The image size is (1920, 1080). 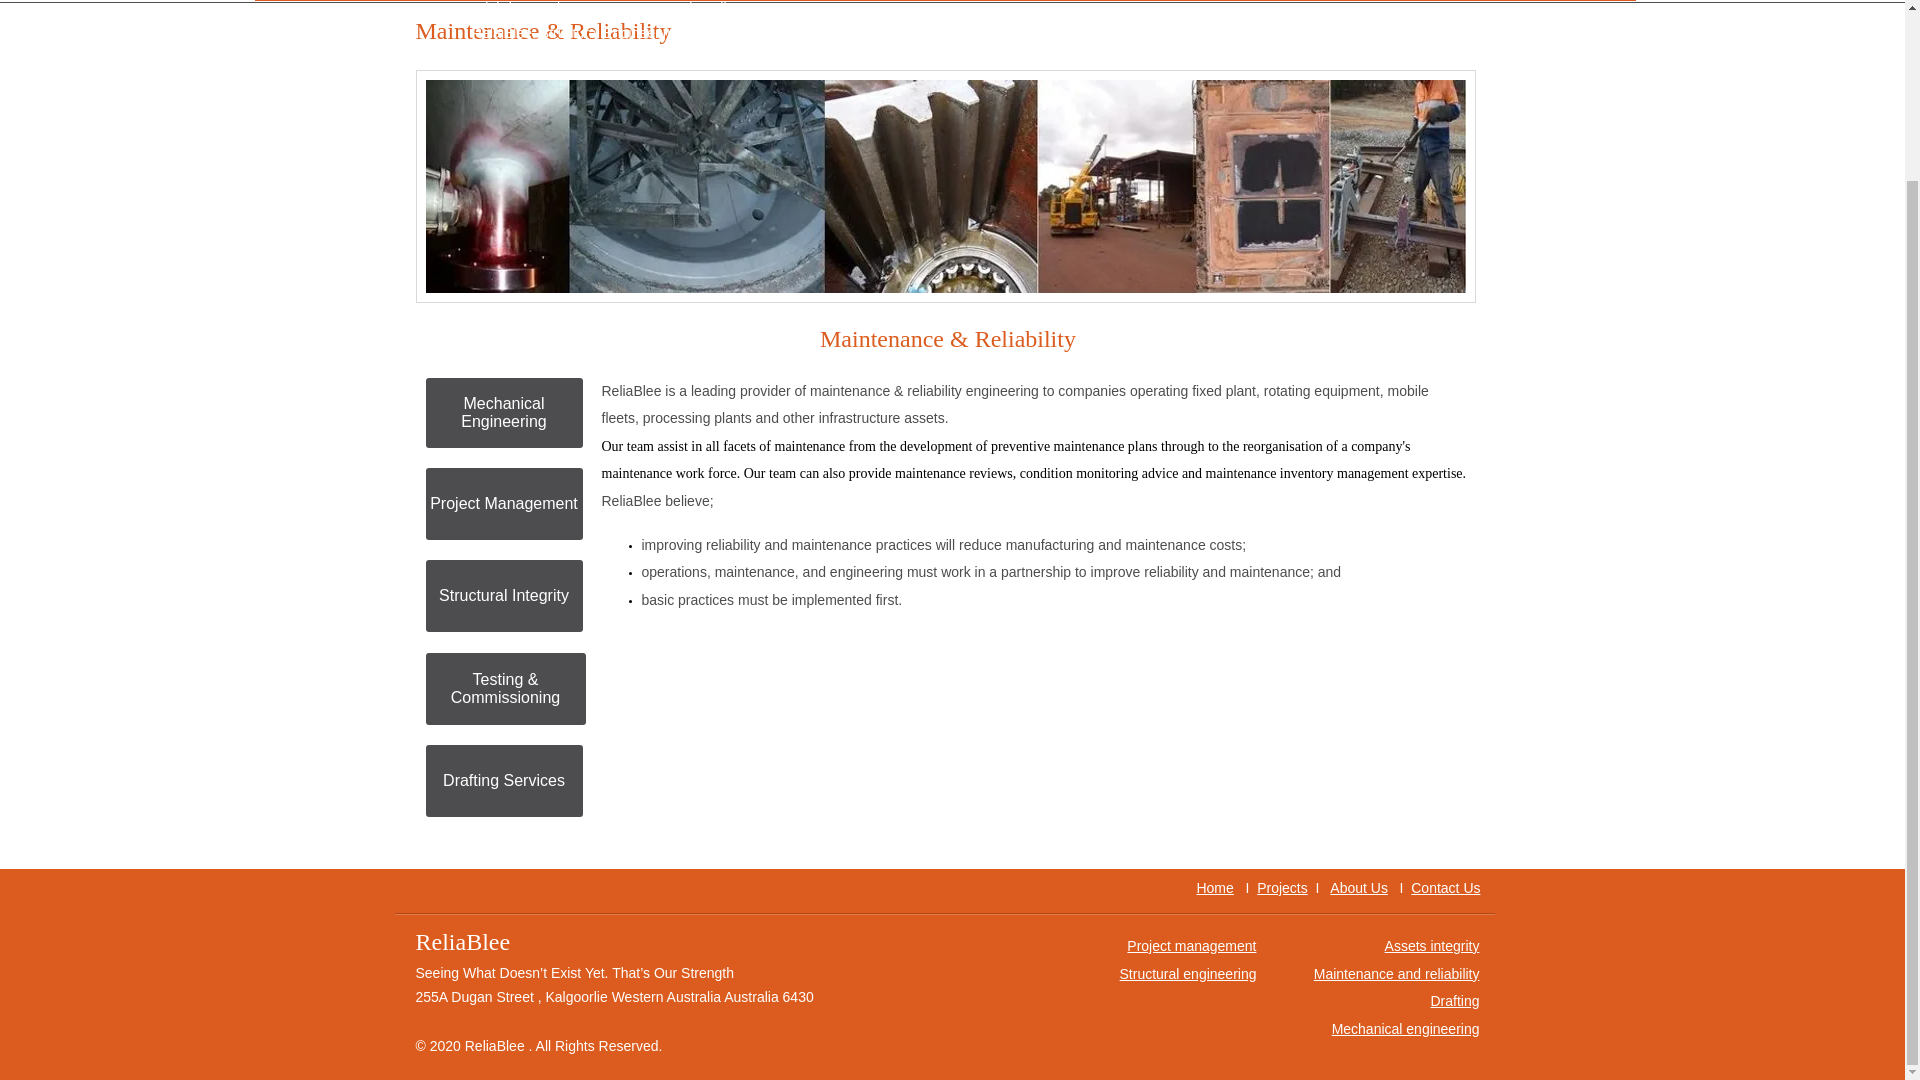 What do you see at coordinates (1214, 888) in the screenshot?
I see `Home` at bounding box center [1214, 888].